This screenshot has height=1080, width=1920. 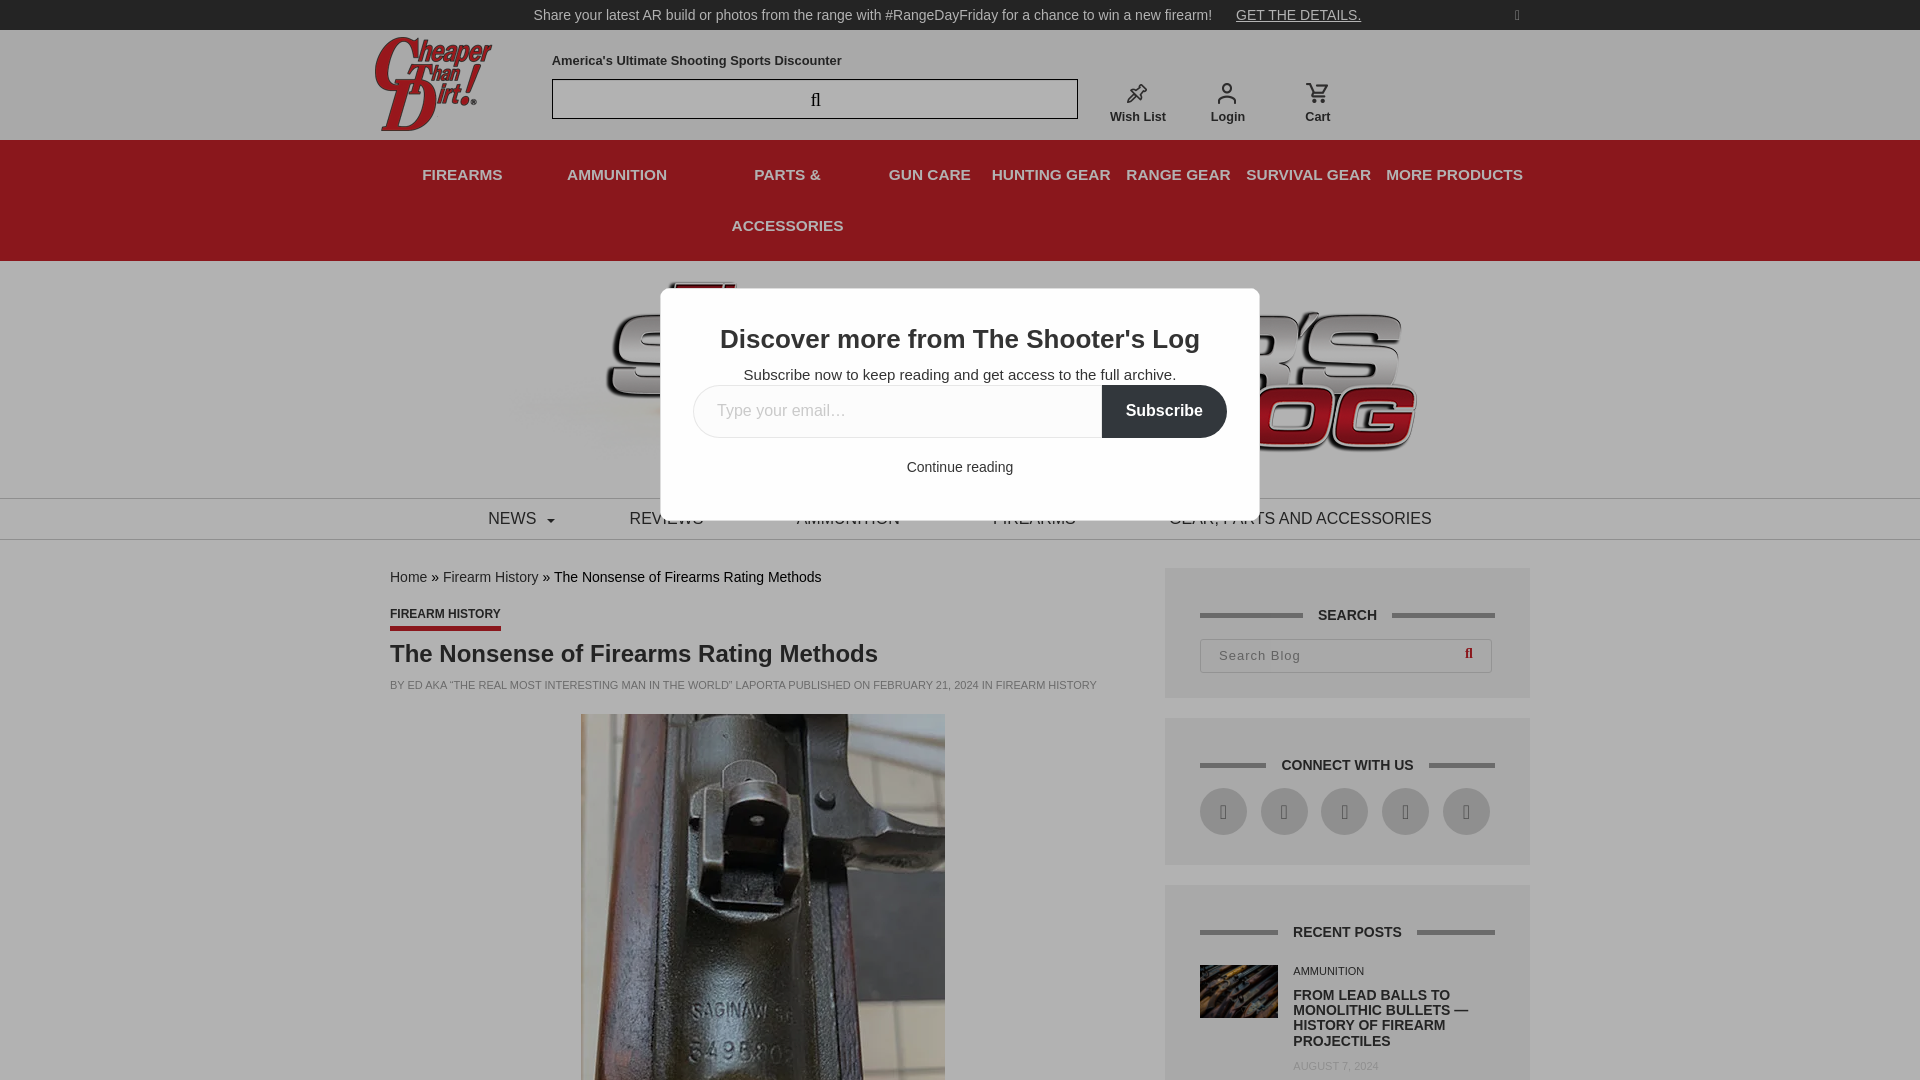 What do you see at coordinates (1178, 174) in the screenshot?
I see `RANGE GEAR` at bounding box center [1178, 174].